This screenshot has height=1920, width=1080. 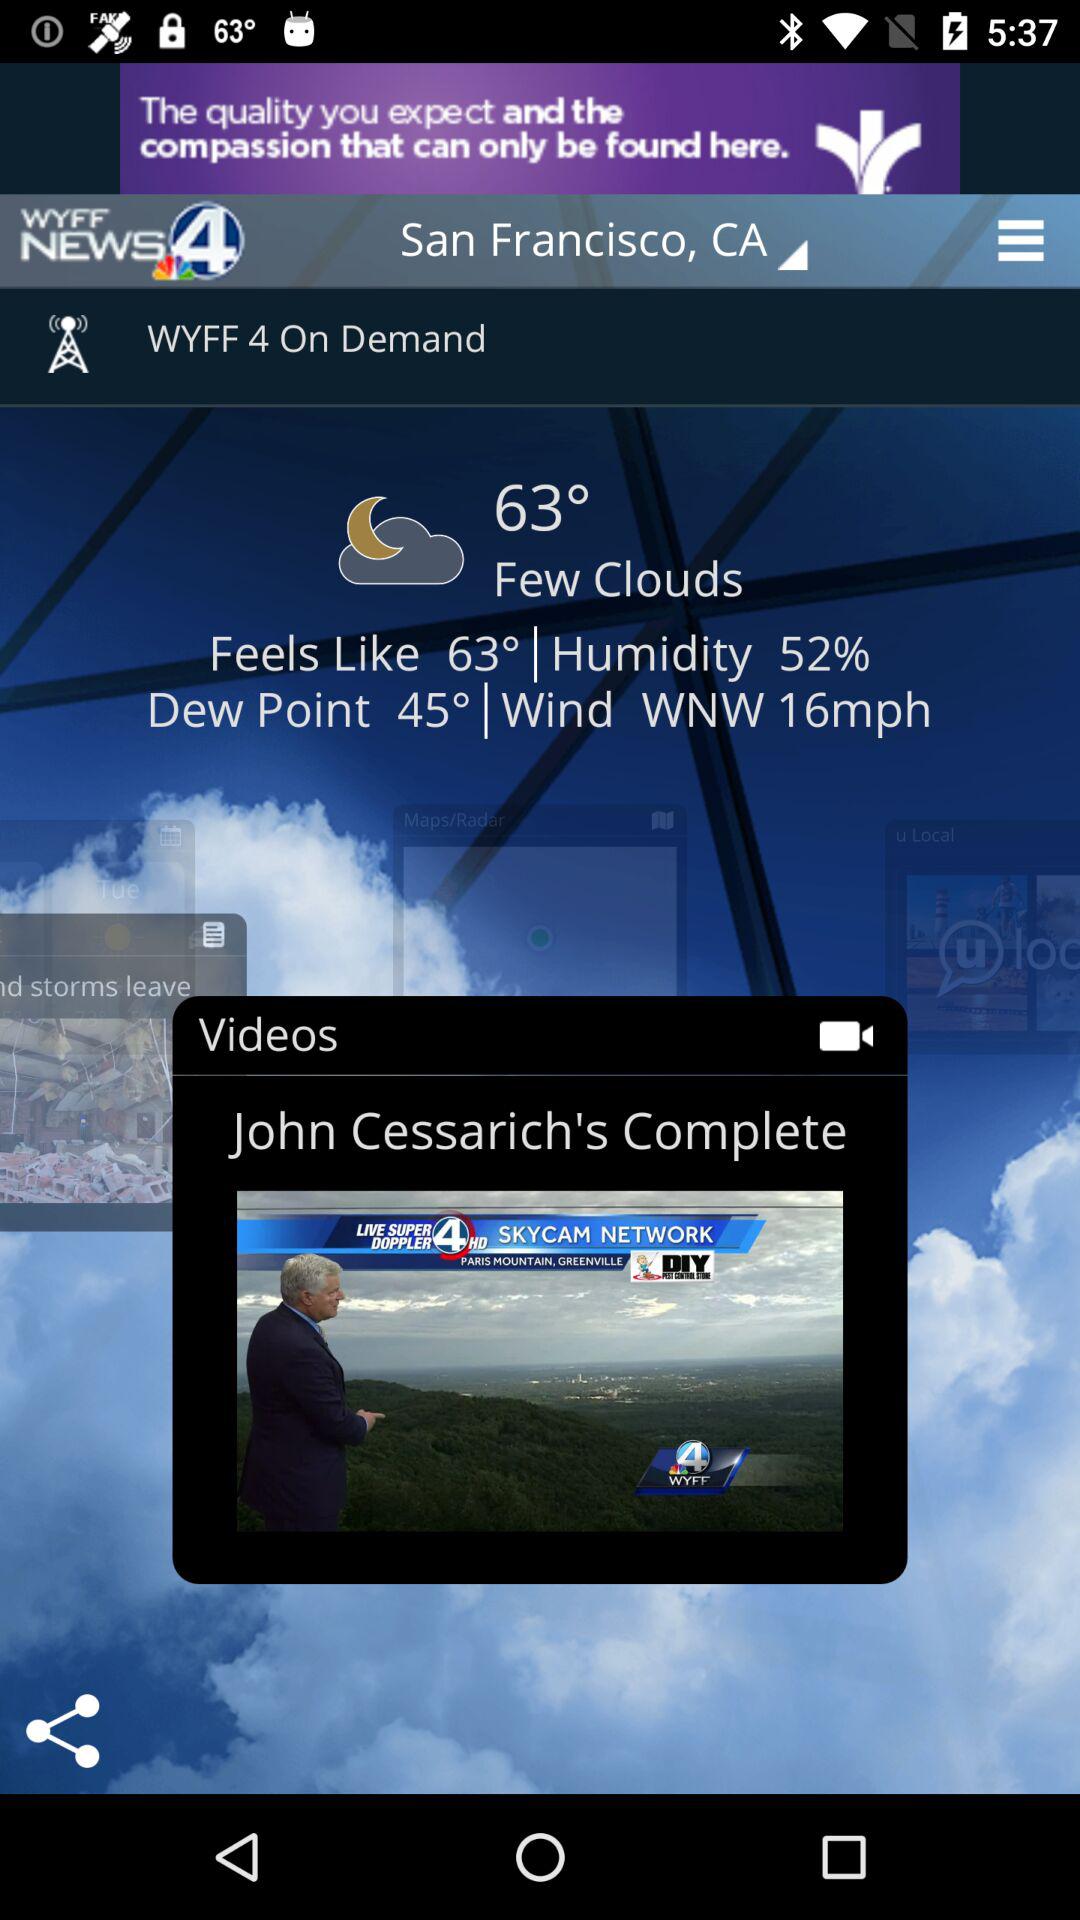 What do you see at coordinates (1027, 240) in the screenshot?
I see `select the menu icon` at bounding box center [1027, 240].